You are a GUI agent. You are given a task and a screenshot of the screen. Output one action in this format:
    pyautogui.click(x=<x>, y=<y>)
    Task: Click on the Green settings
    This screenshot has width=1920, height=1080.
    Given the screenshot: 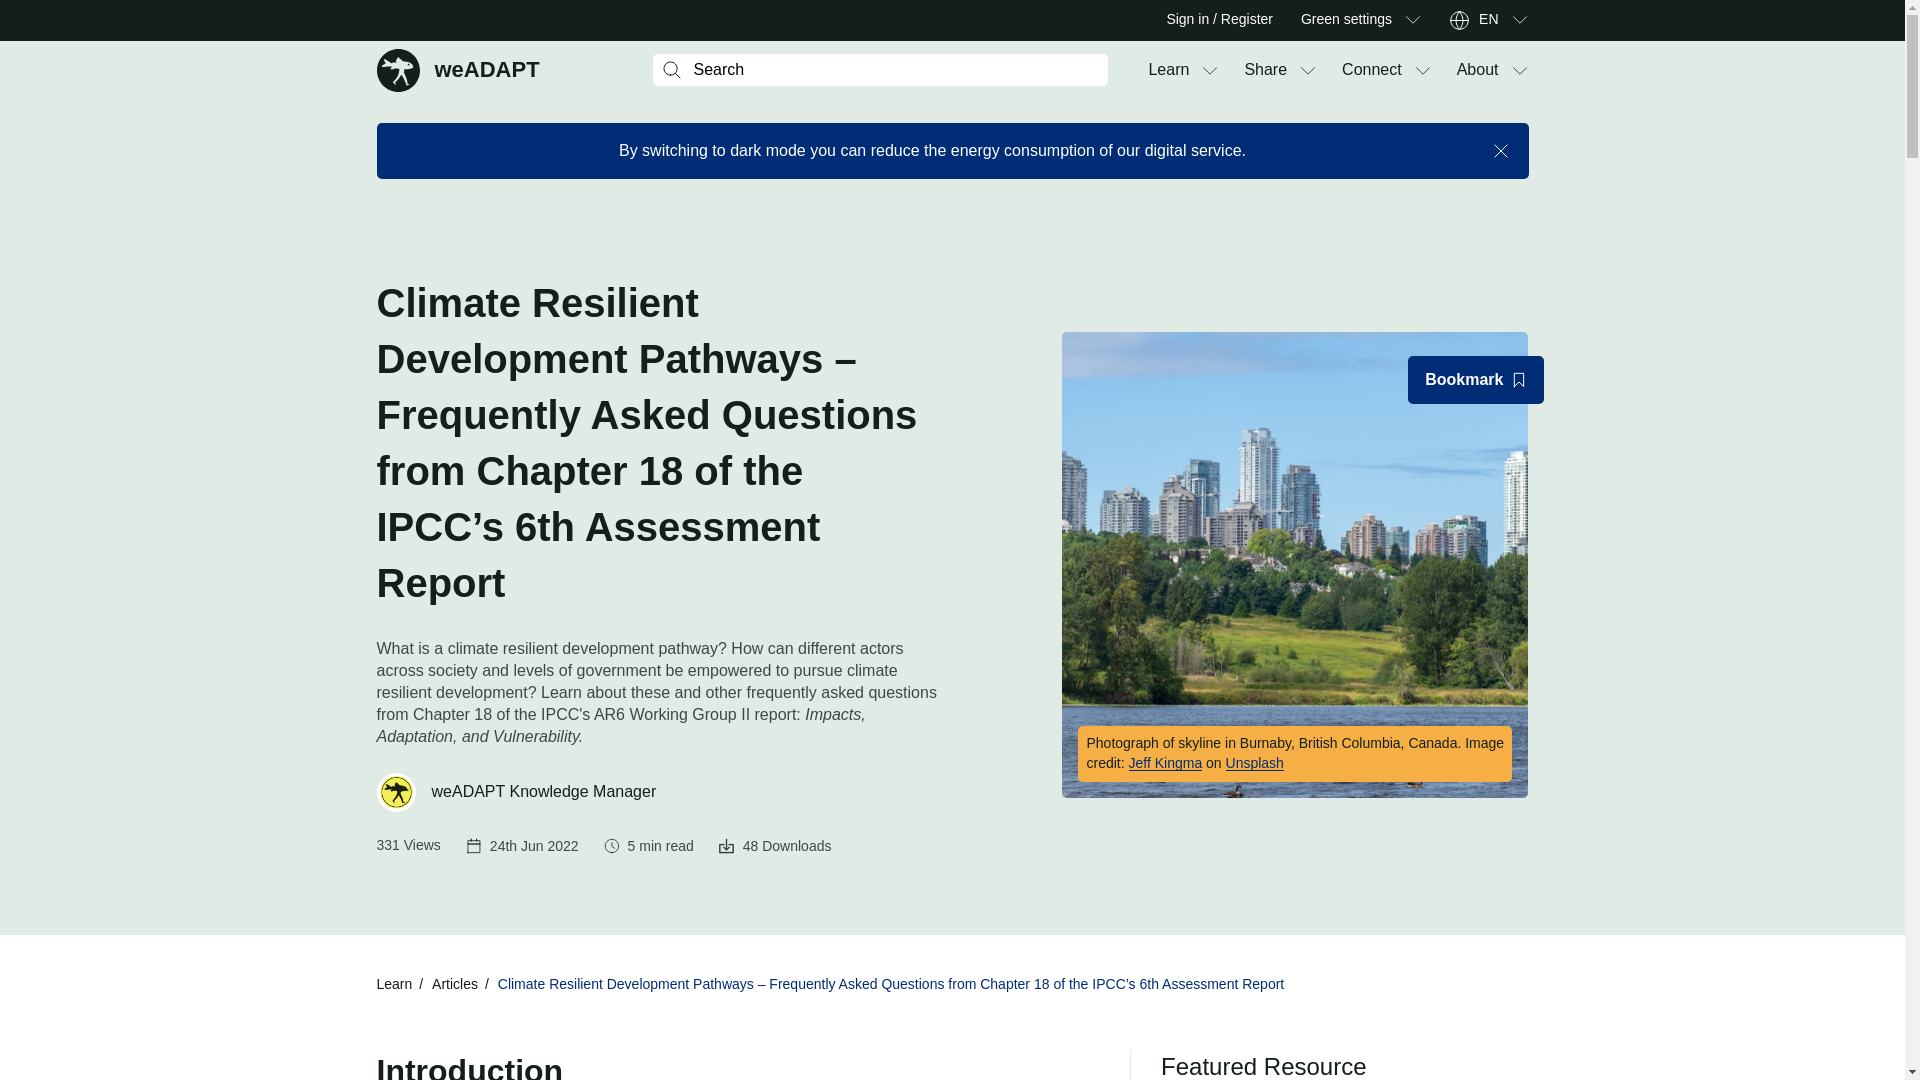 What is the action you would take?
    pyautogui.click(x=1412, y=20)
    